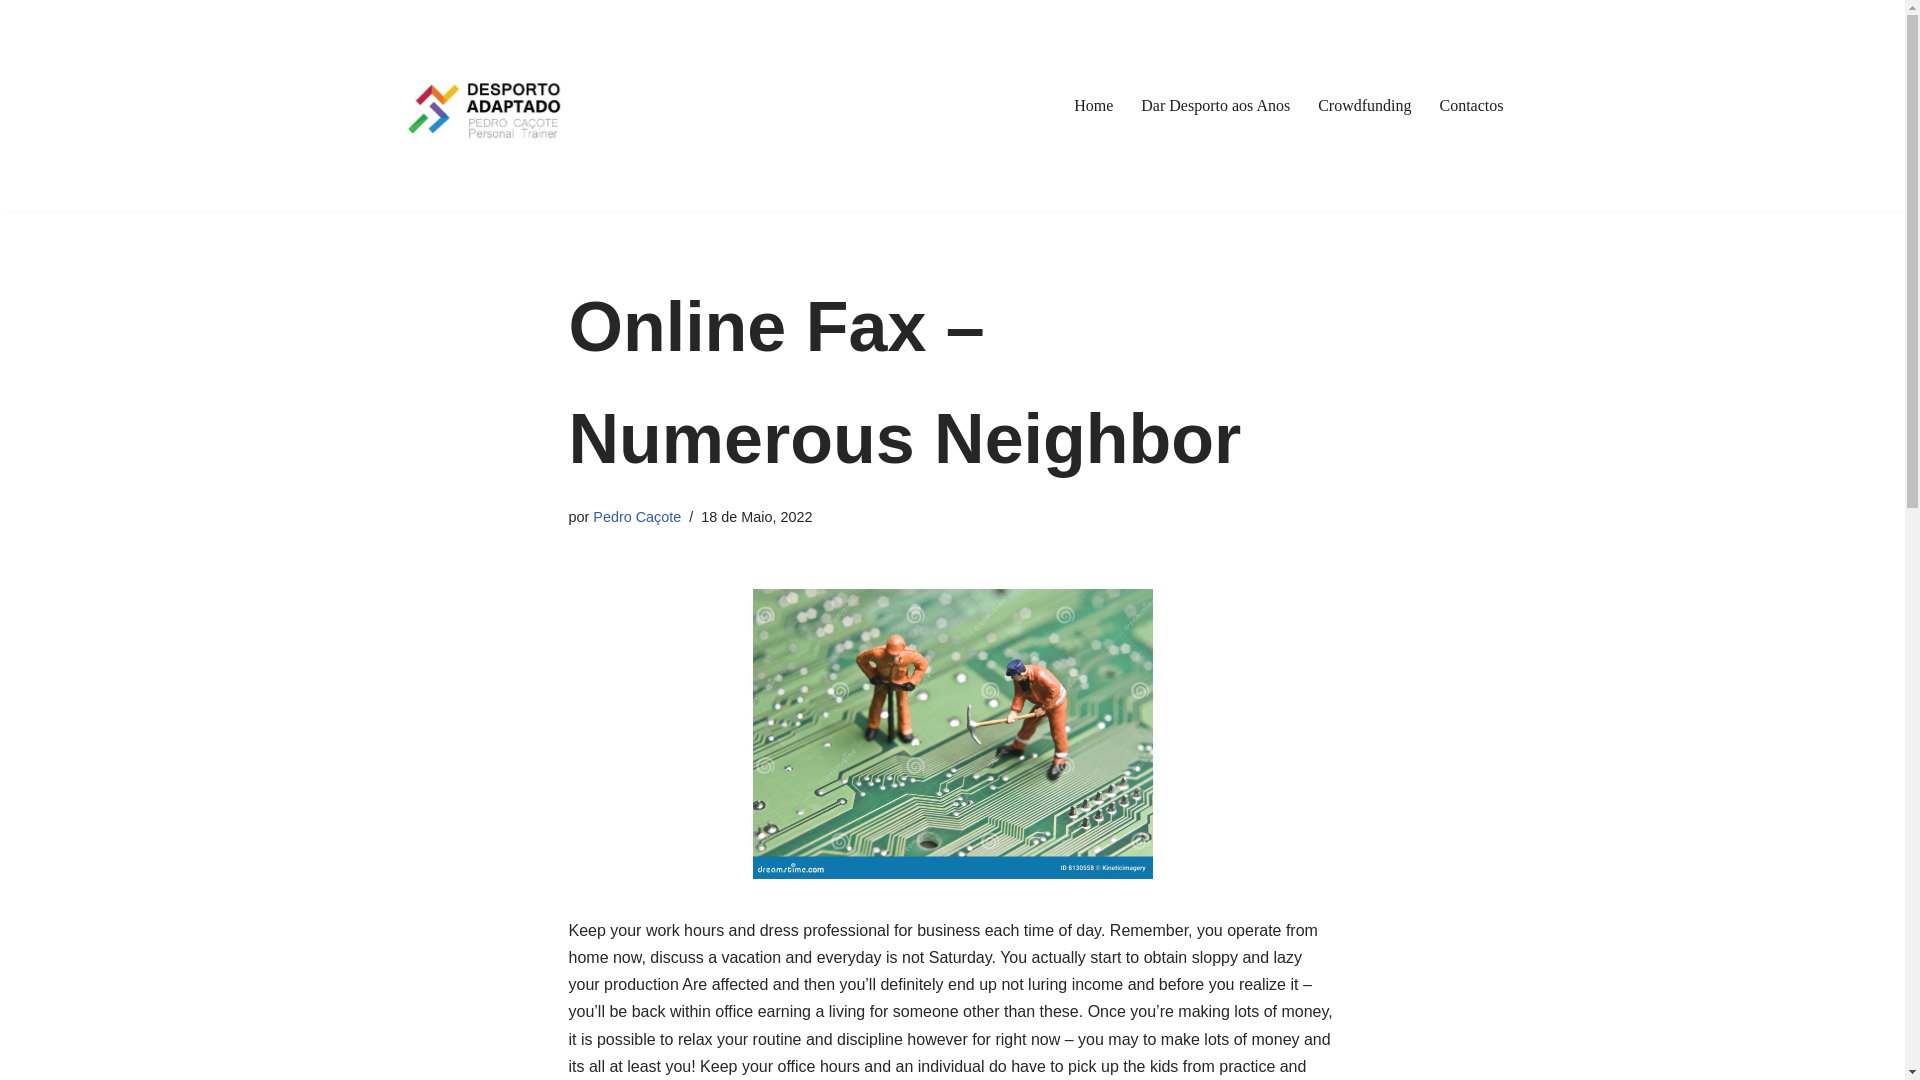 The height and width of the screenshot is (1080, 1920). I want to click on Crowdfunding, so click(1364, 104).